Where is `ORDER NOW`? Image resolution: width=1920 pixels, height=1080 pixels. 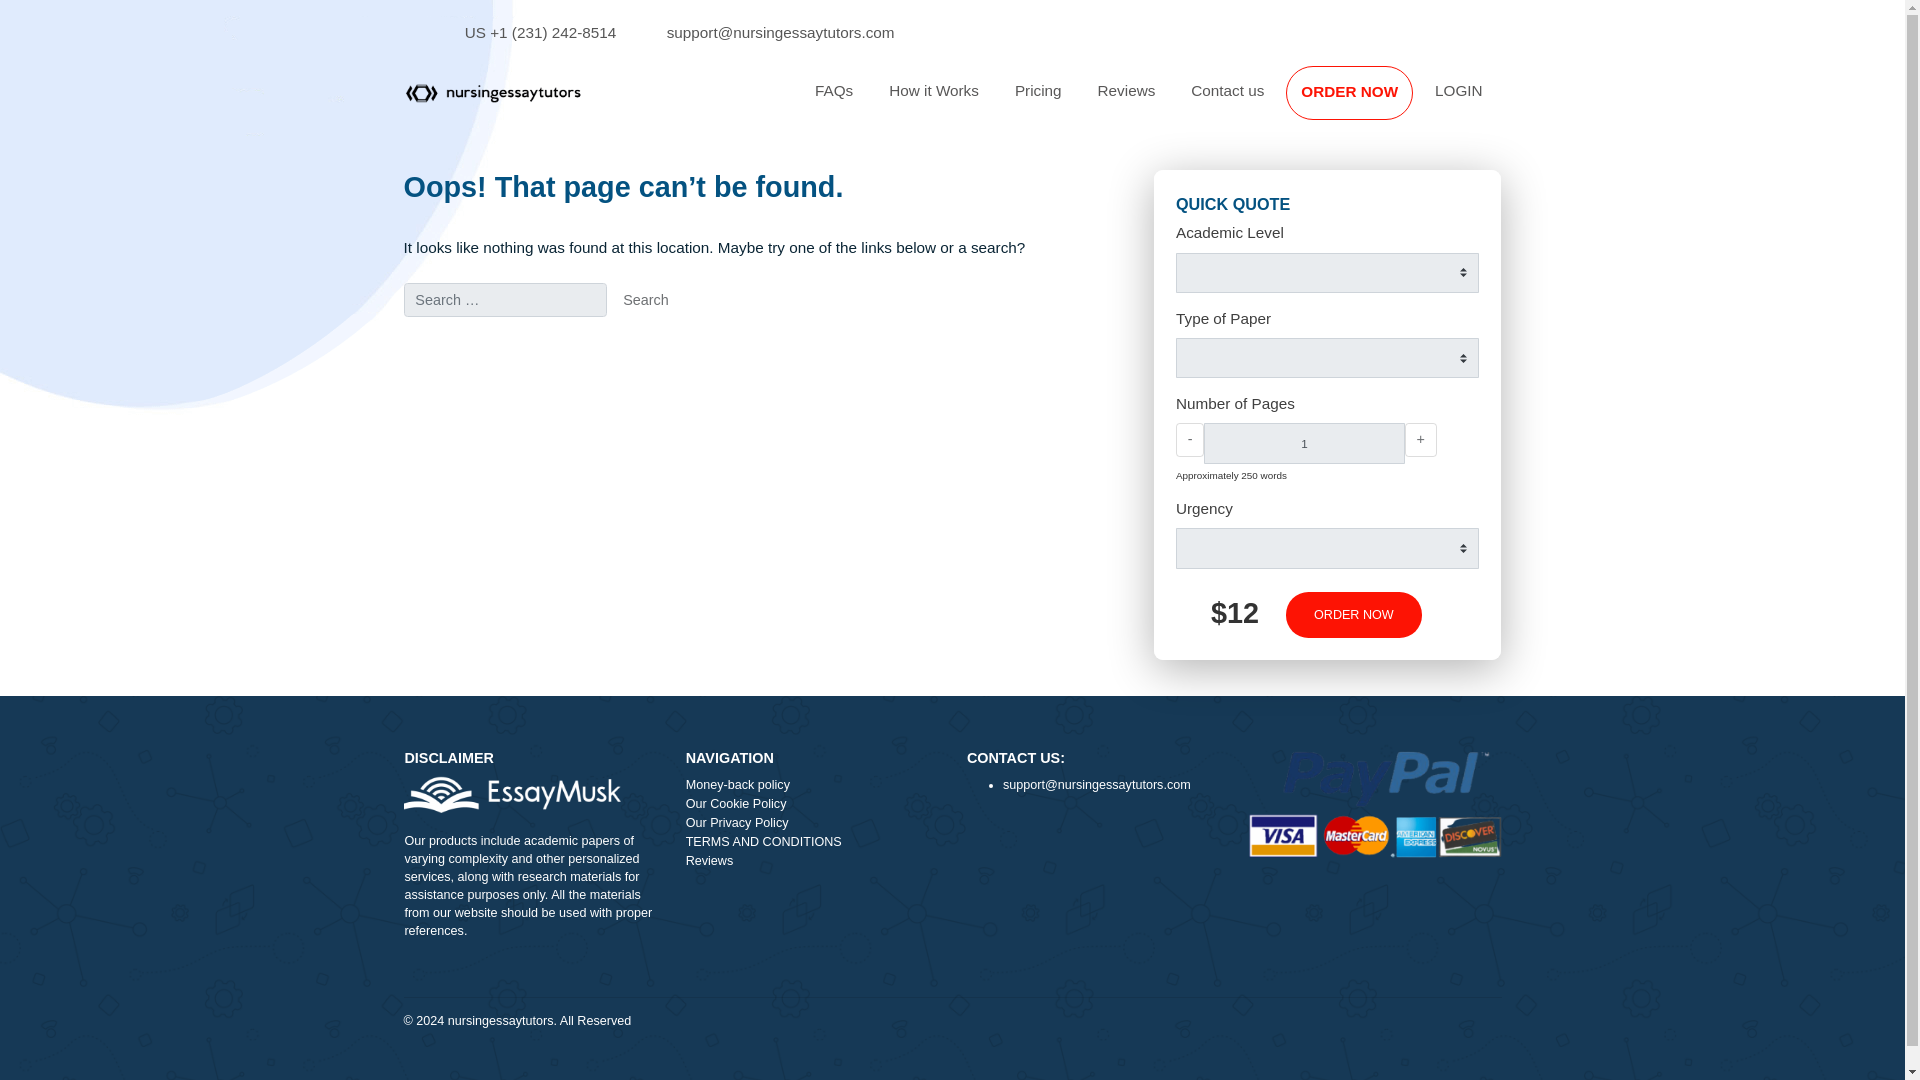 ORDER NOW is located at coordinates (1499, 102).